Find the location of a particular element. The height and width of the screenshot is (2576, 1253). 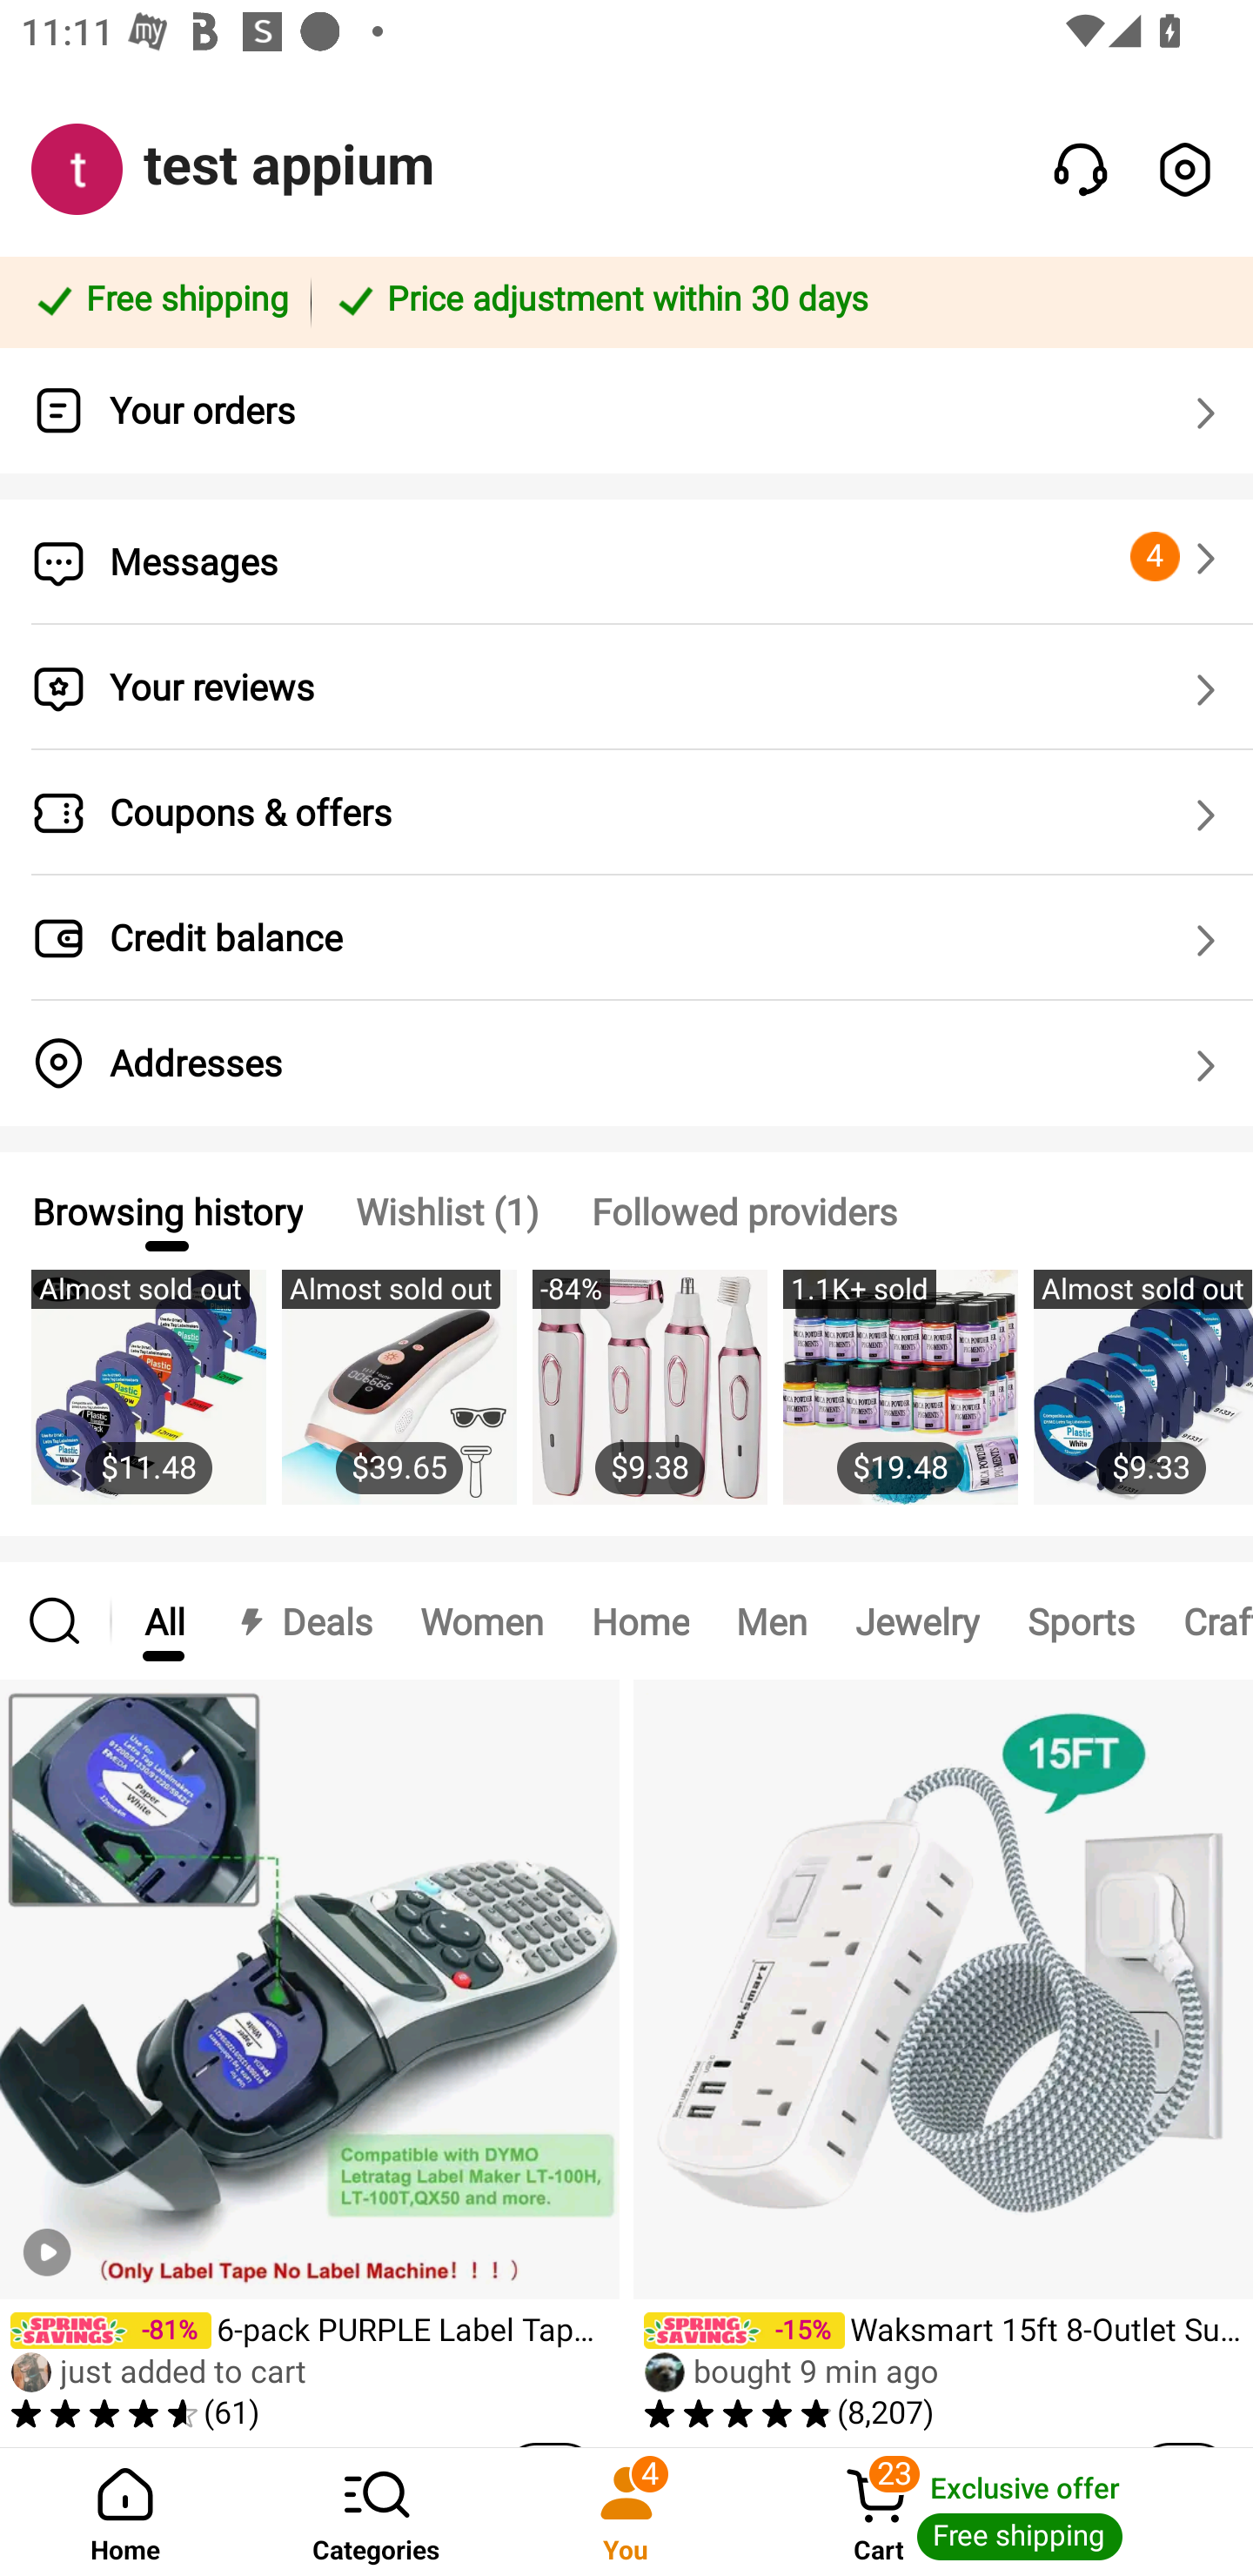

Browsing history is located at coordinates (166, 1211).